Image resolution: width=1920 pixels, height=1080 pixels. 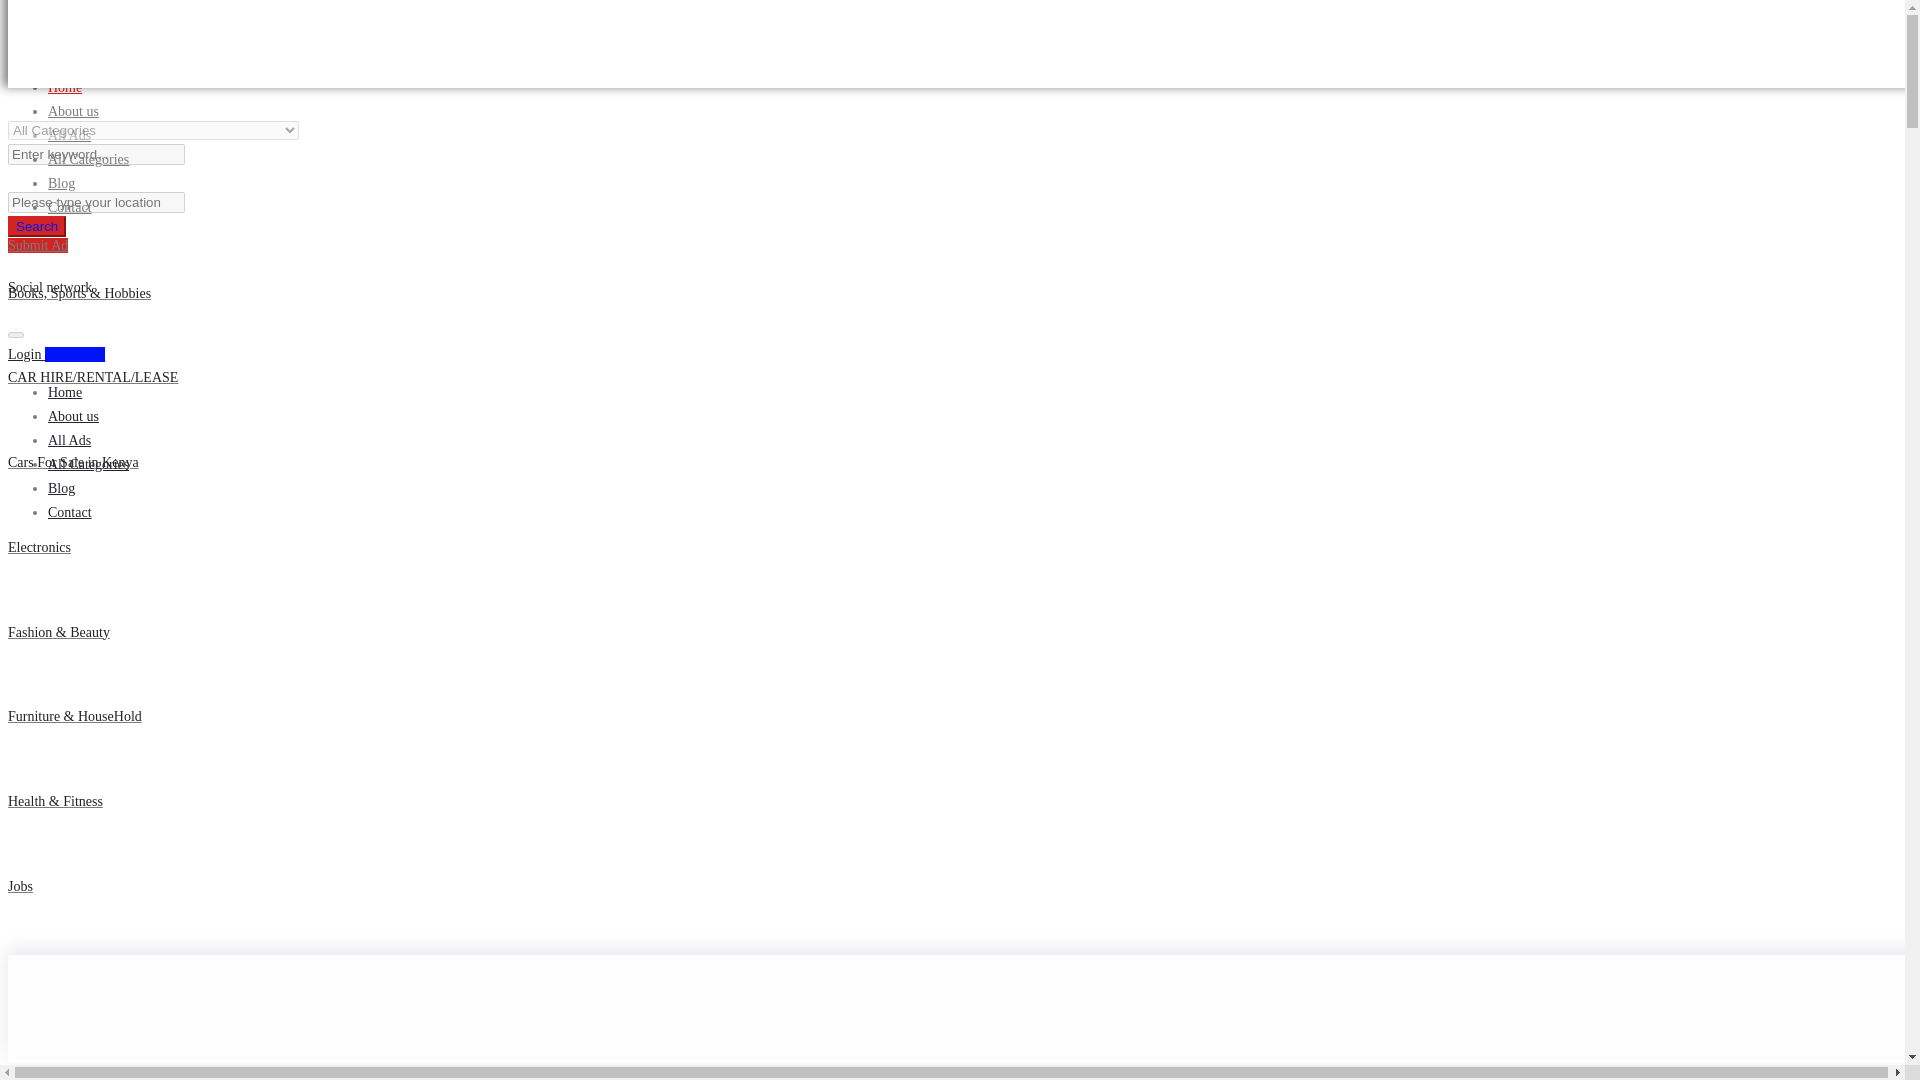 I want to click on All Categories, so click(x=88, y=160).